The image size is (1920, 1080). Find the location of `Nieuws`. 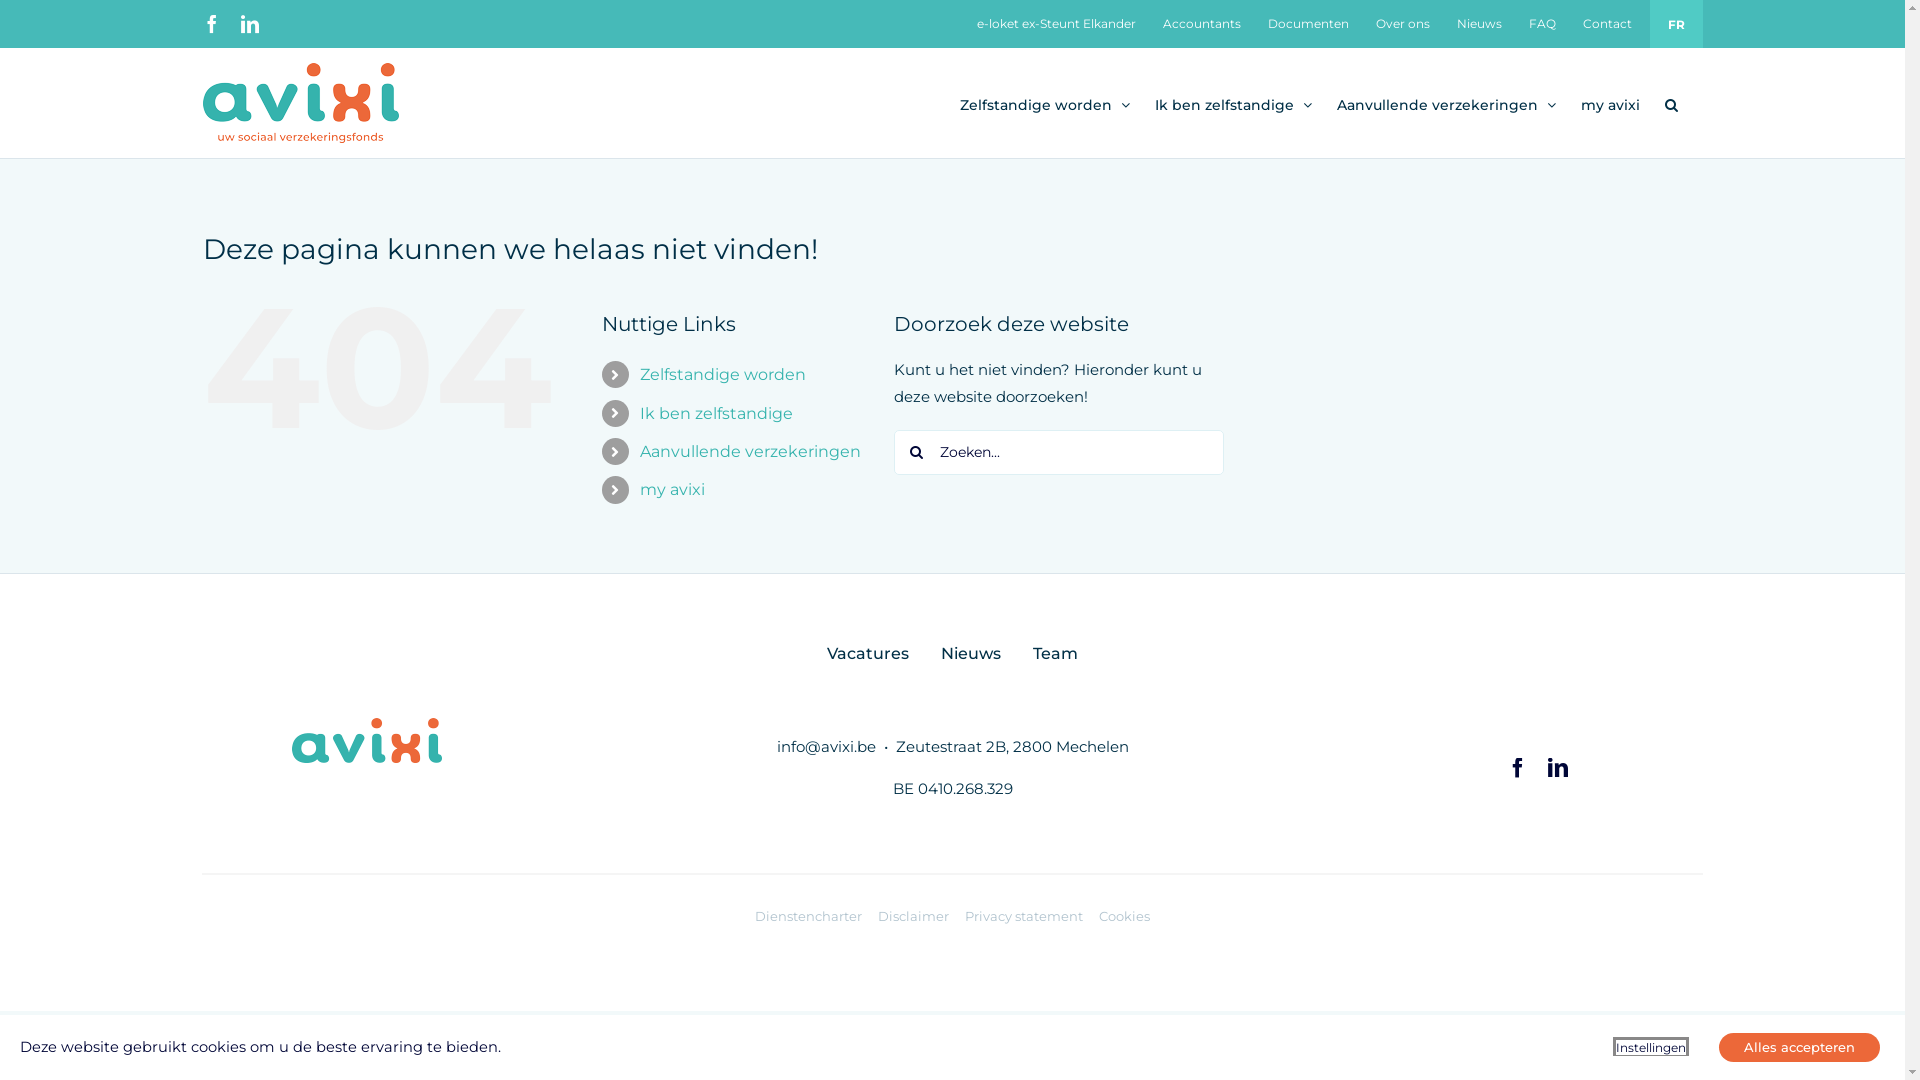

Nieuws is located at coordinates (1480, 24).